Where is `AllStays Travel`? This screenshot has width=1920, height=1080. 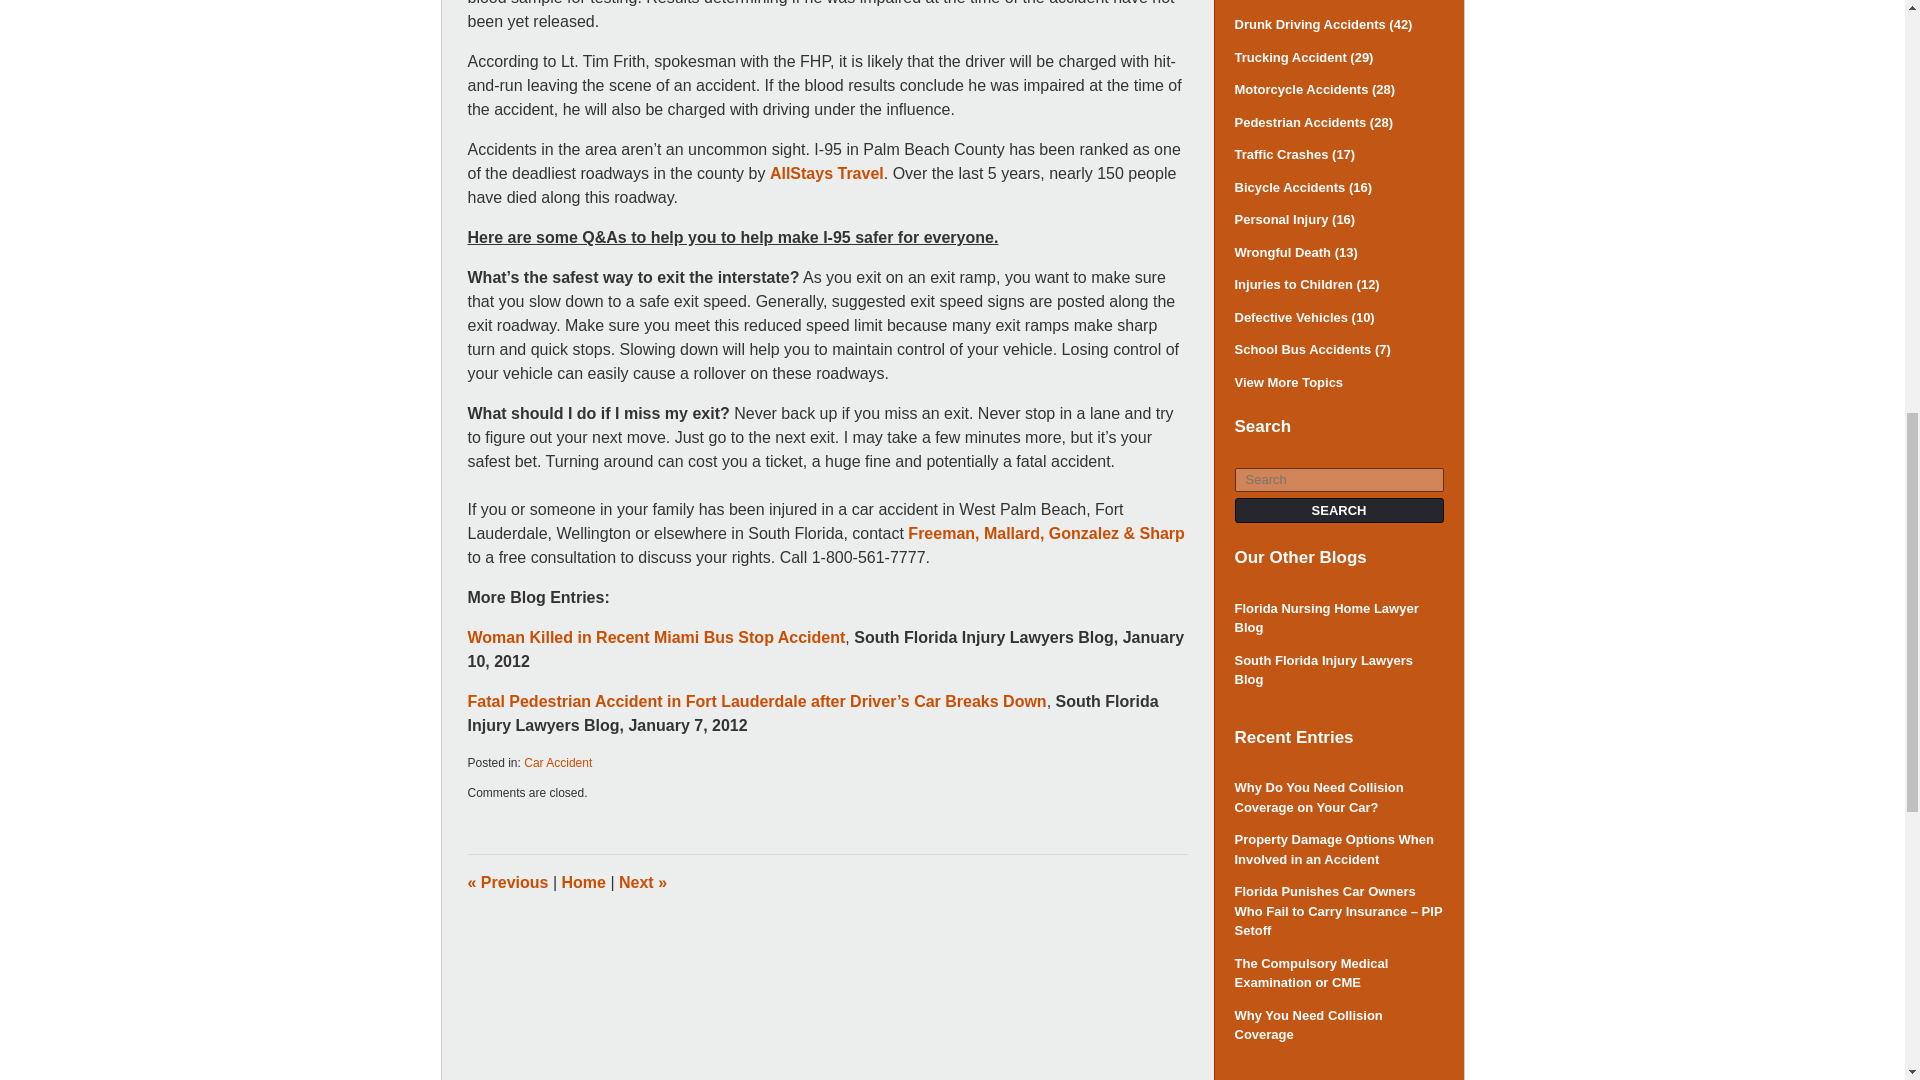
AllStays Travel is located at coordinates (826, 174).